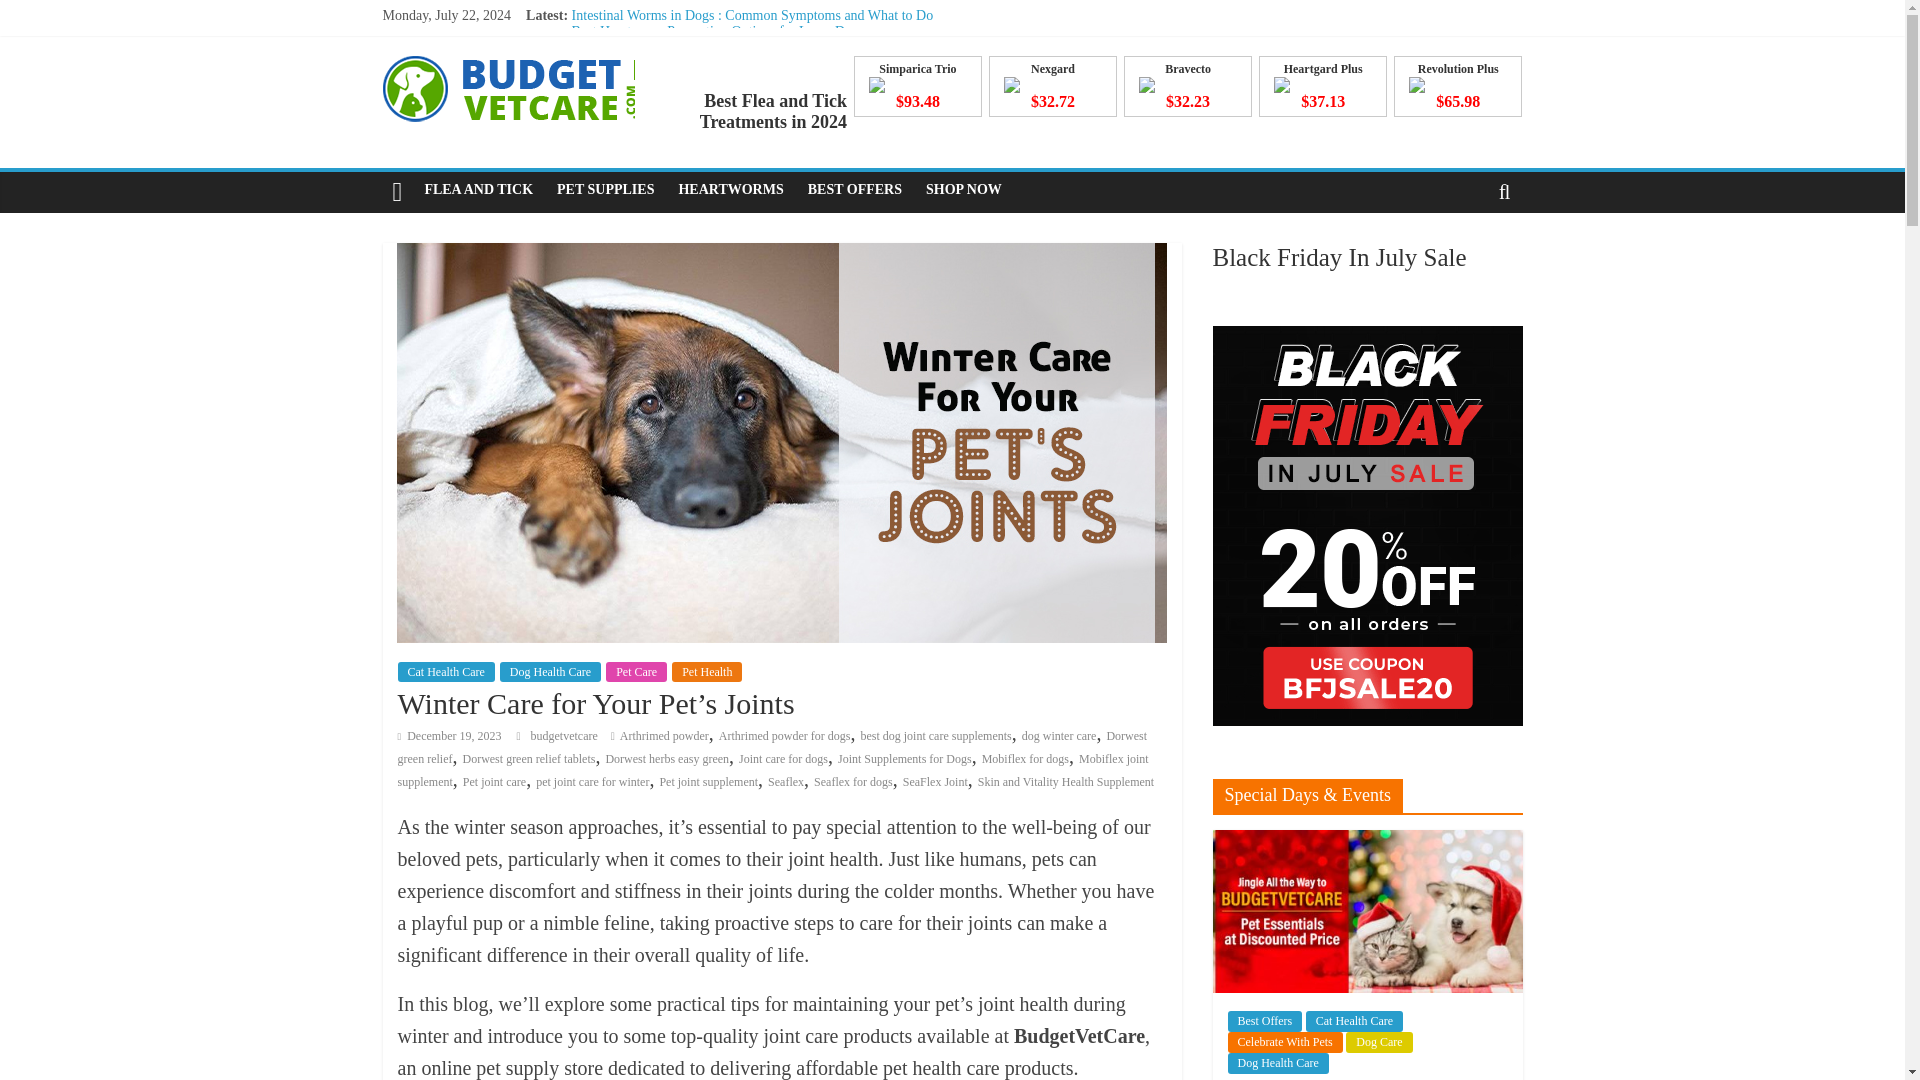  What do you see at coordinates (772, 770) in the screenshot?
I see `Mobiflex joint supplement` at bounding box center [772, 770].